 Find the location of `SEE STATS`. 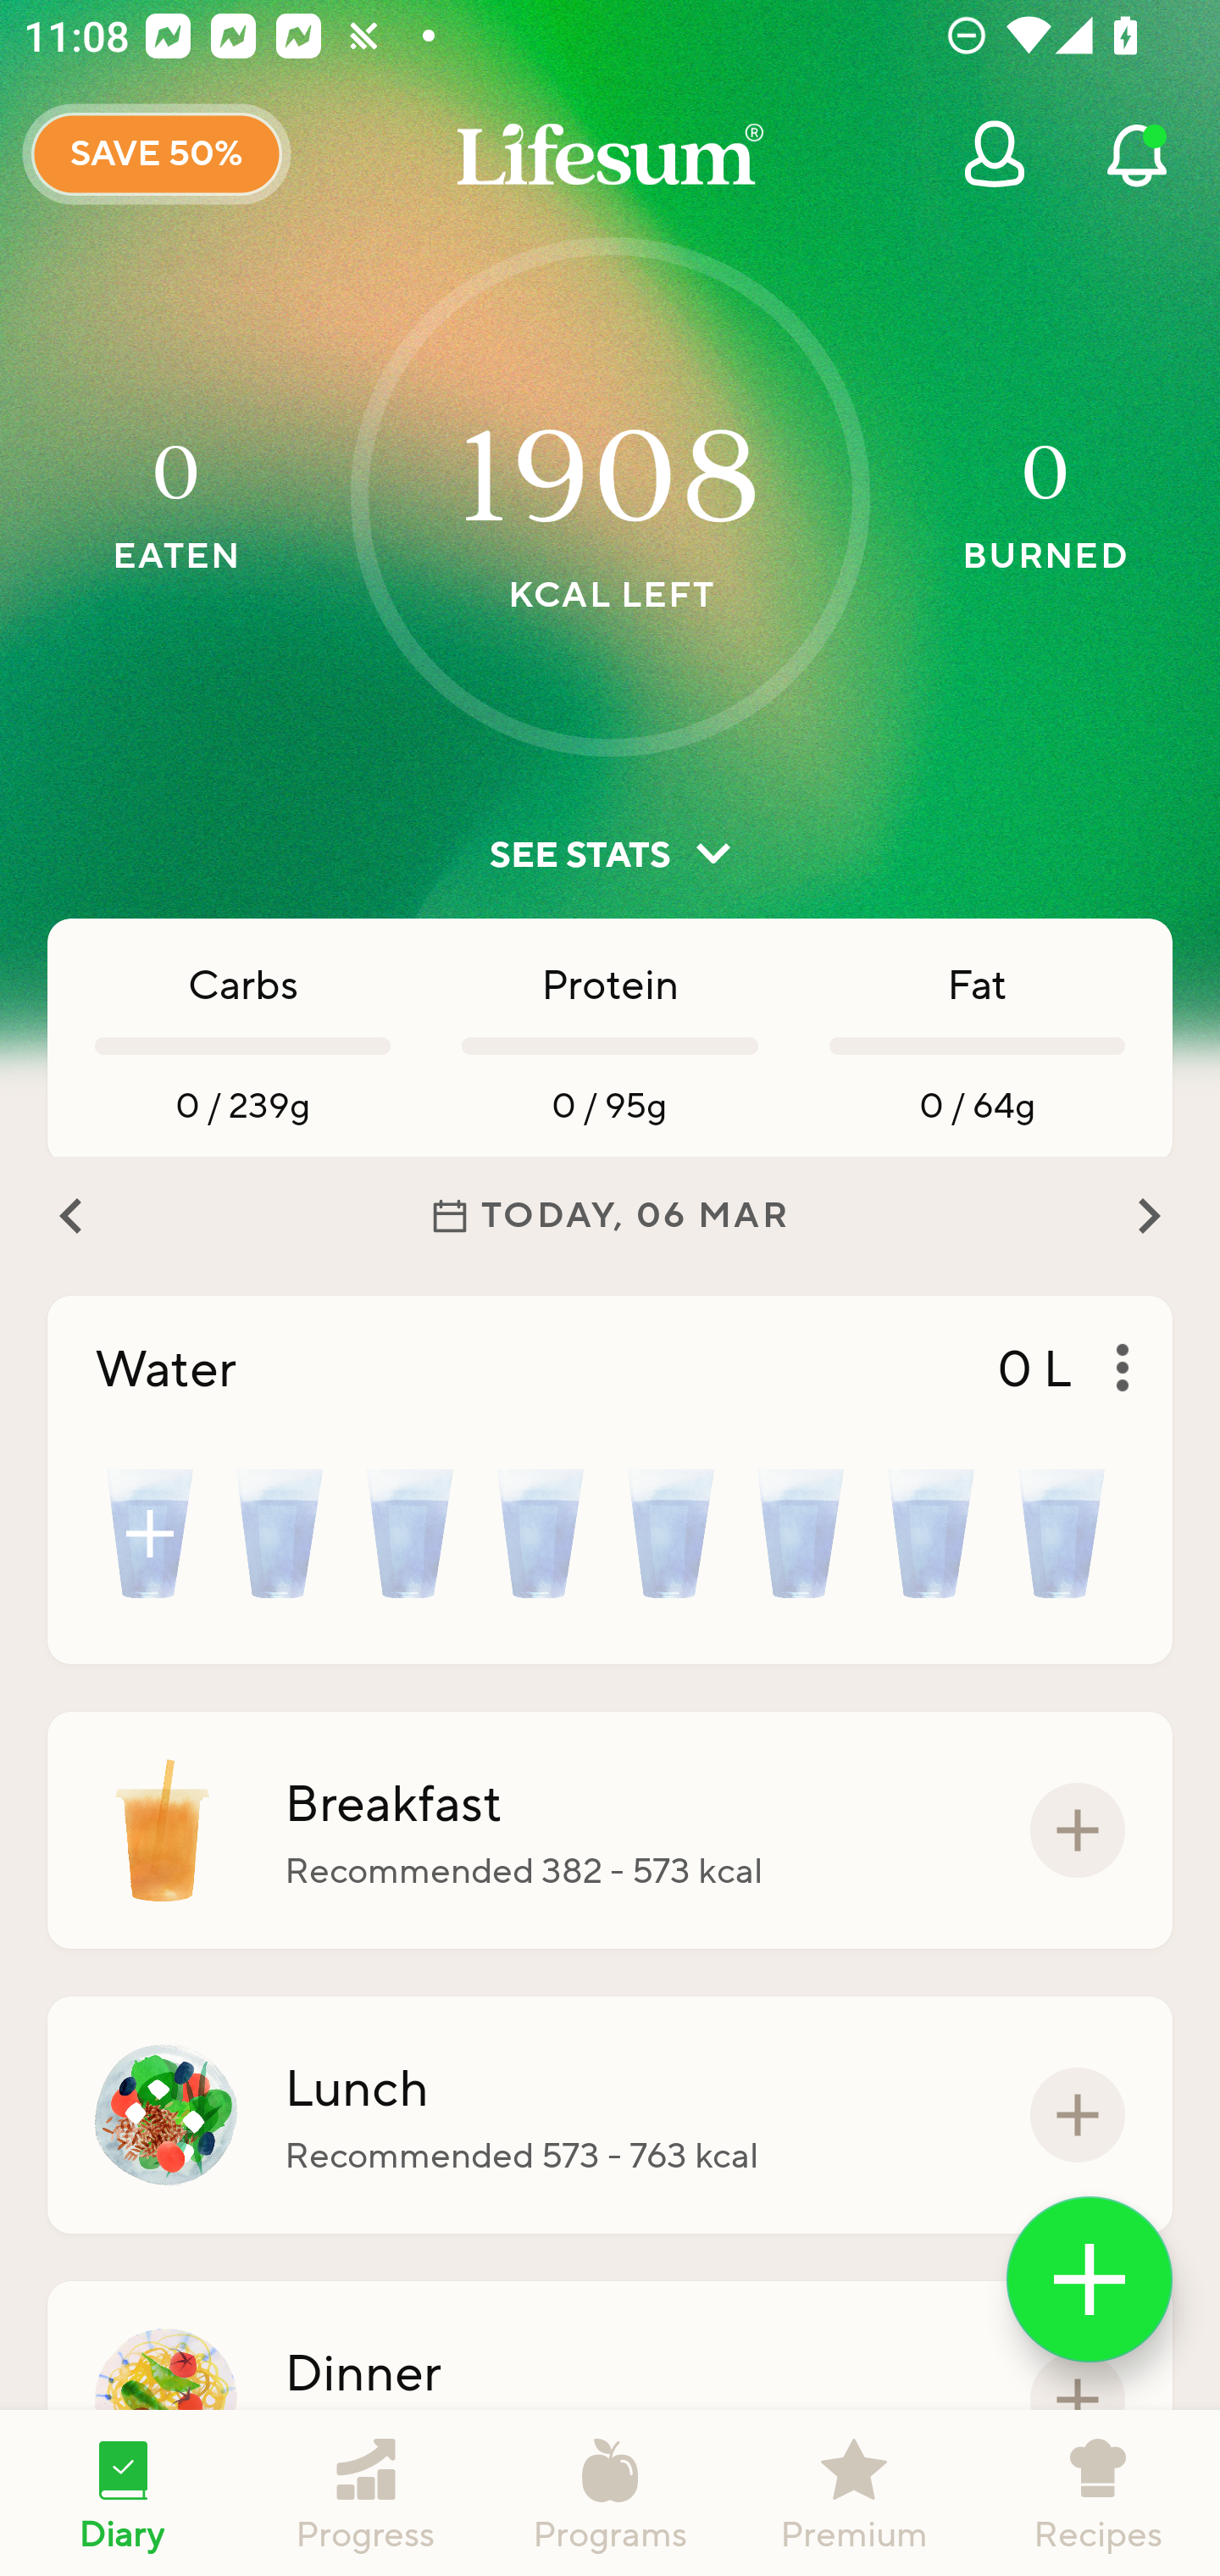

SEE STATS is located at coordinates (610, 854).